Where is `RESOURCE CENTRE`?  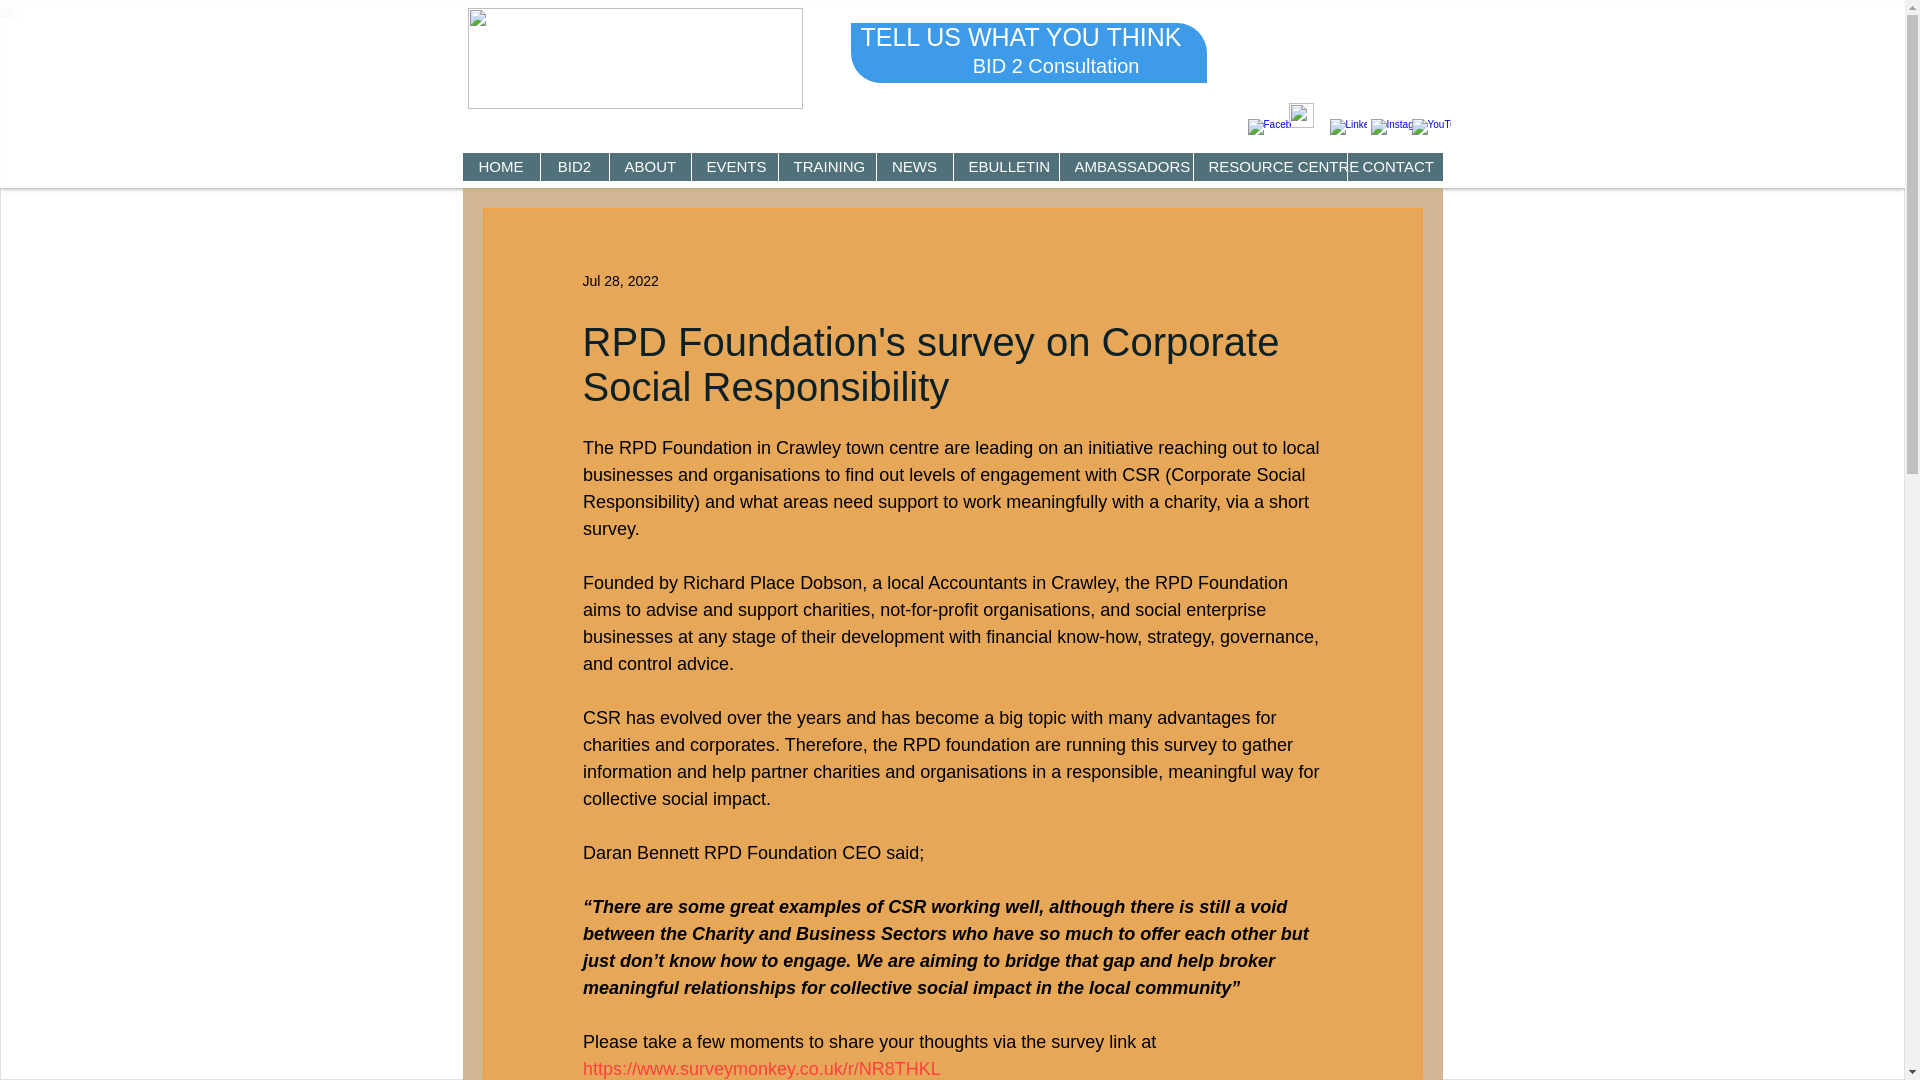 RESOURCE CENTRE is located at coordinates (1268, 167).